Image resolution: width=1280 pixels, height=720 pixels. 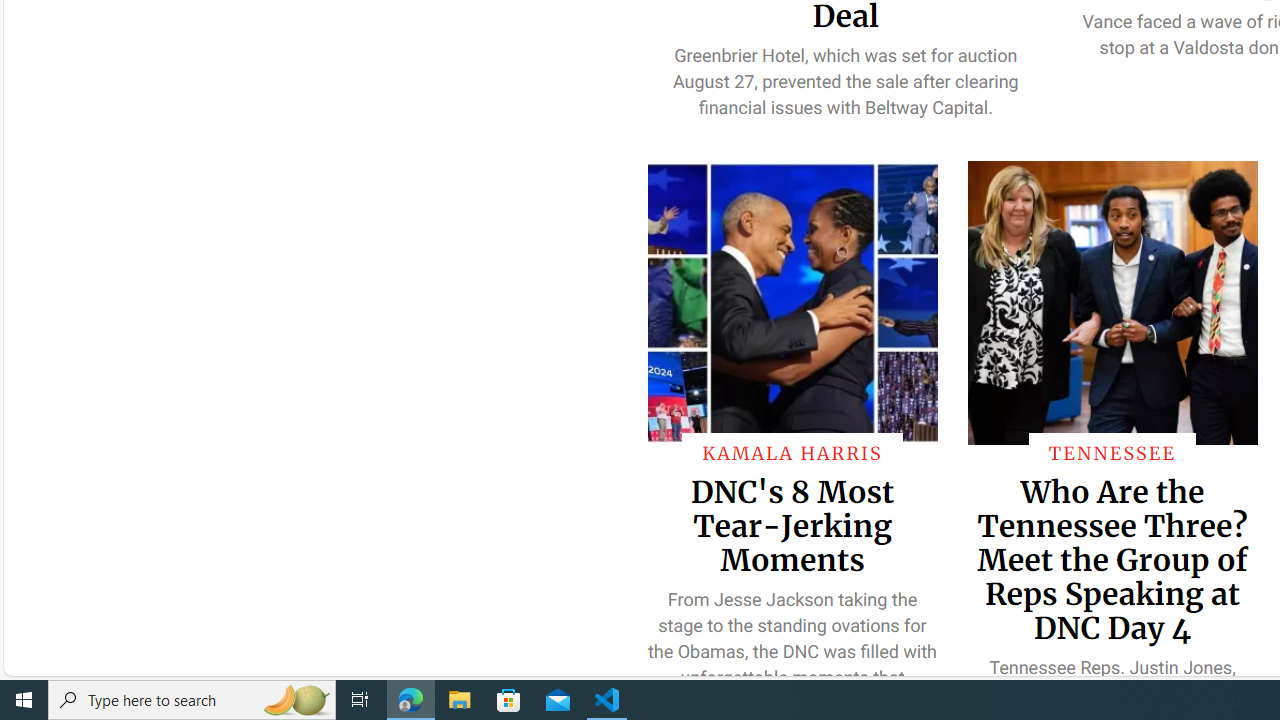 I want to click on Type here to search, so click(x=192, y=700).